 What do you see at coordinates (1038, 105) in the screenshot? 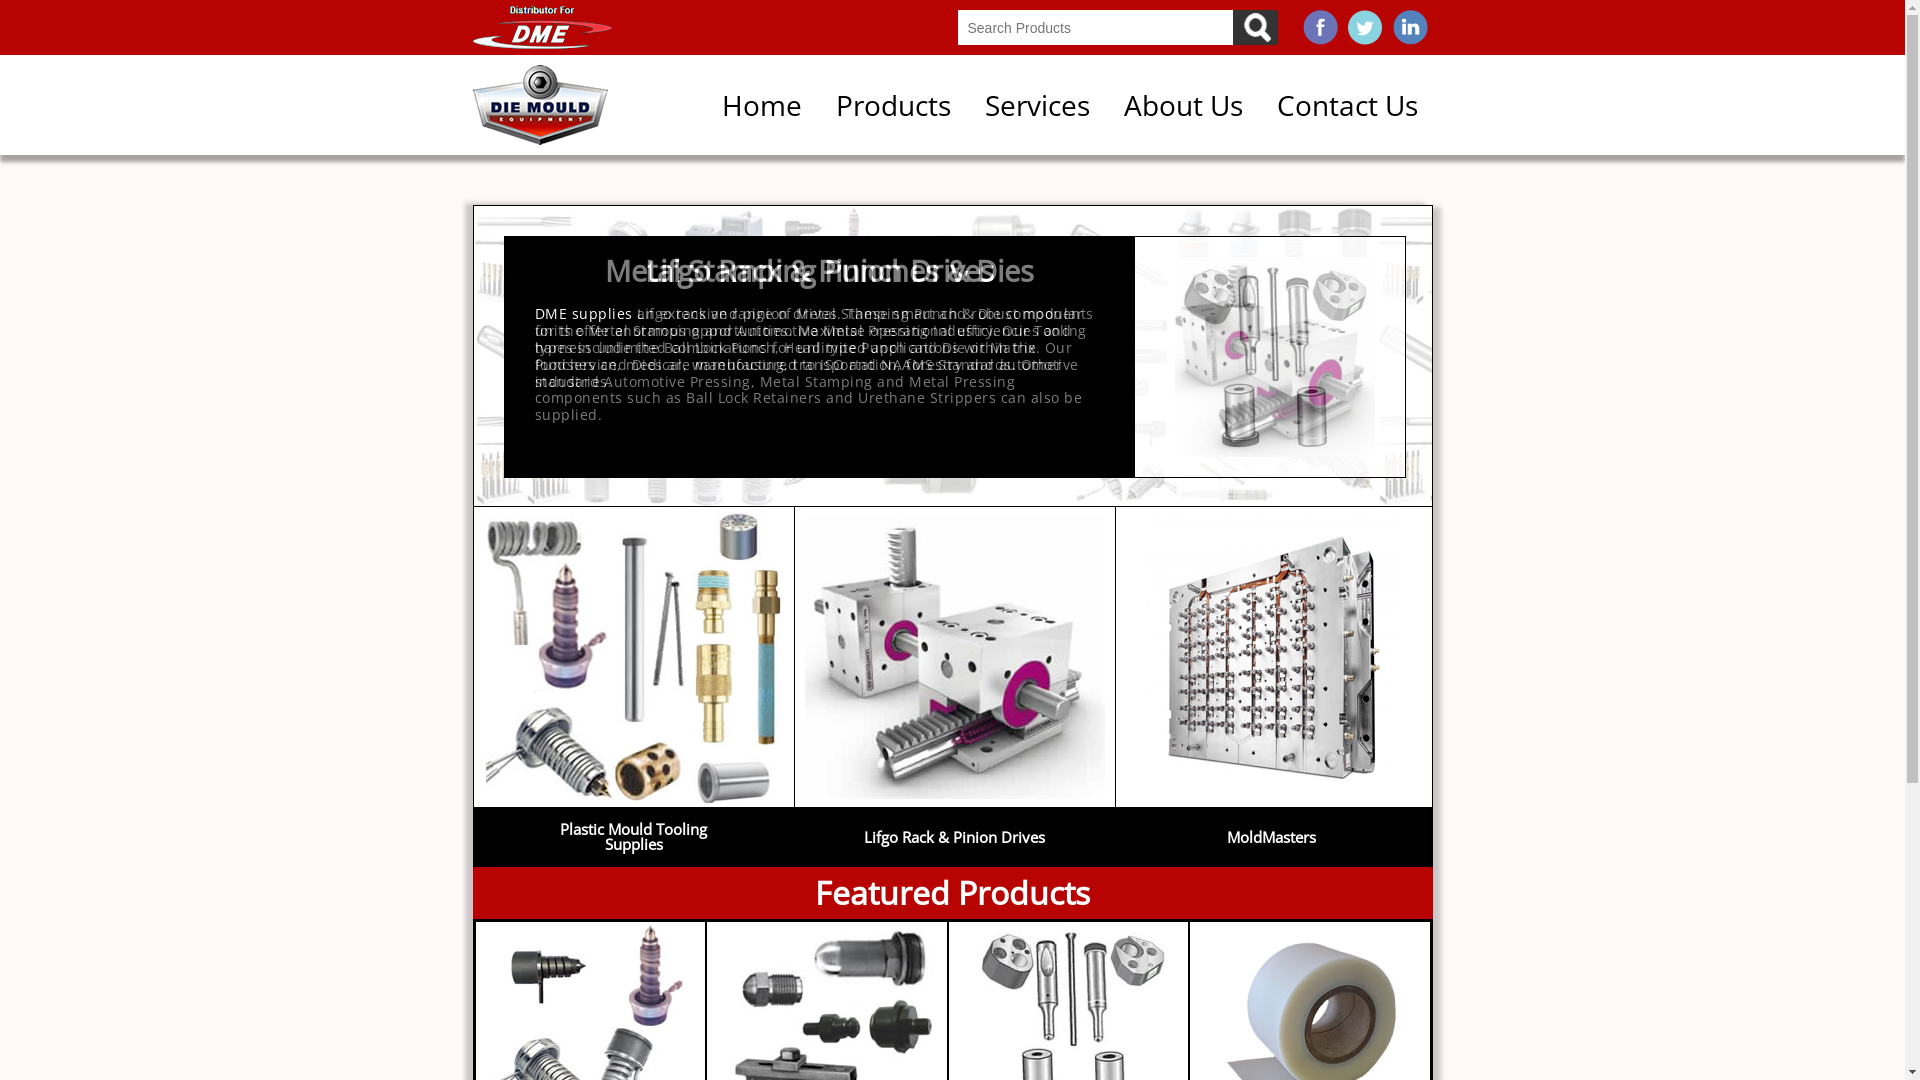
I see `Services` at bounding box center [1038, 105].